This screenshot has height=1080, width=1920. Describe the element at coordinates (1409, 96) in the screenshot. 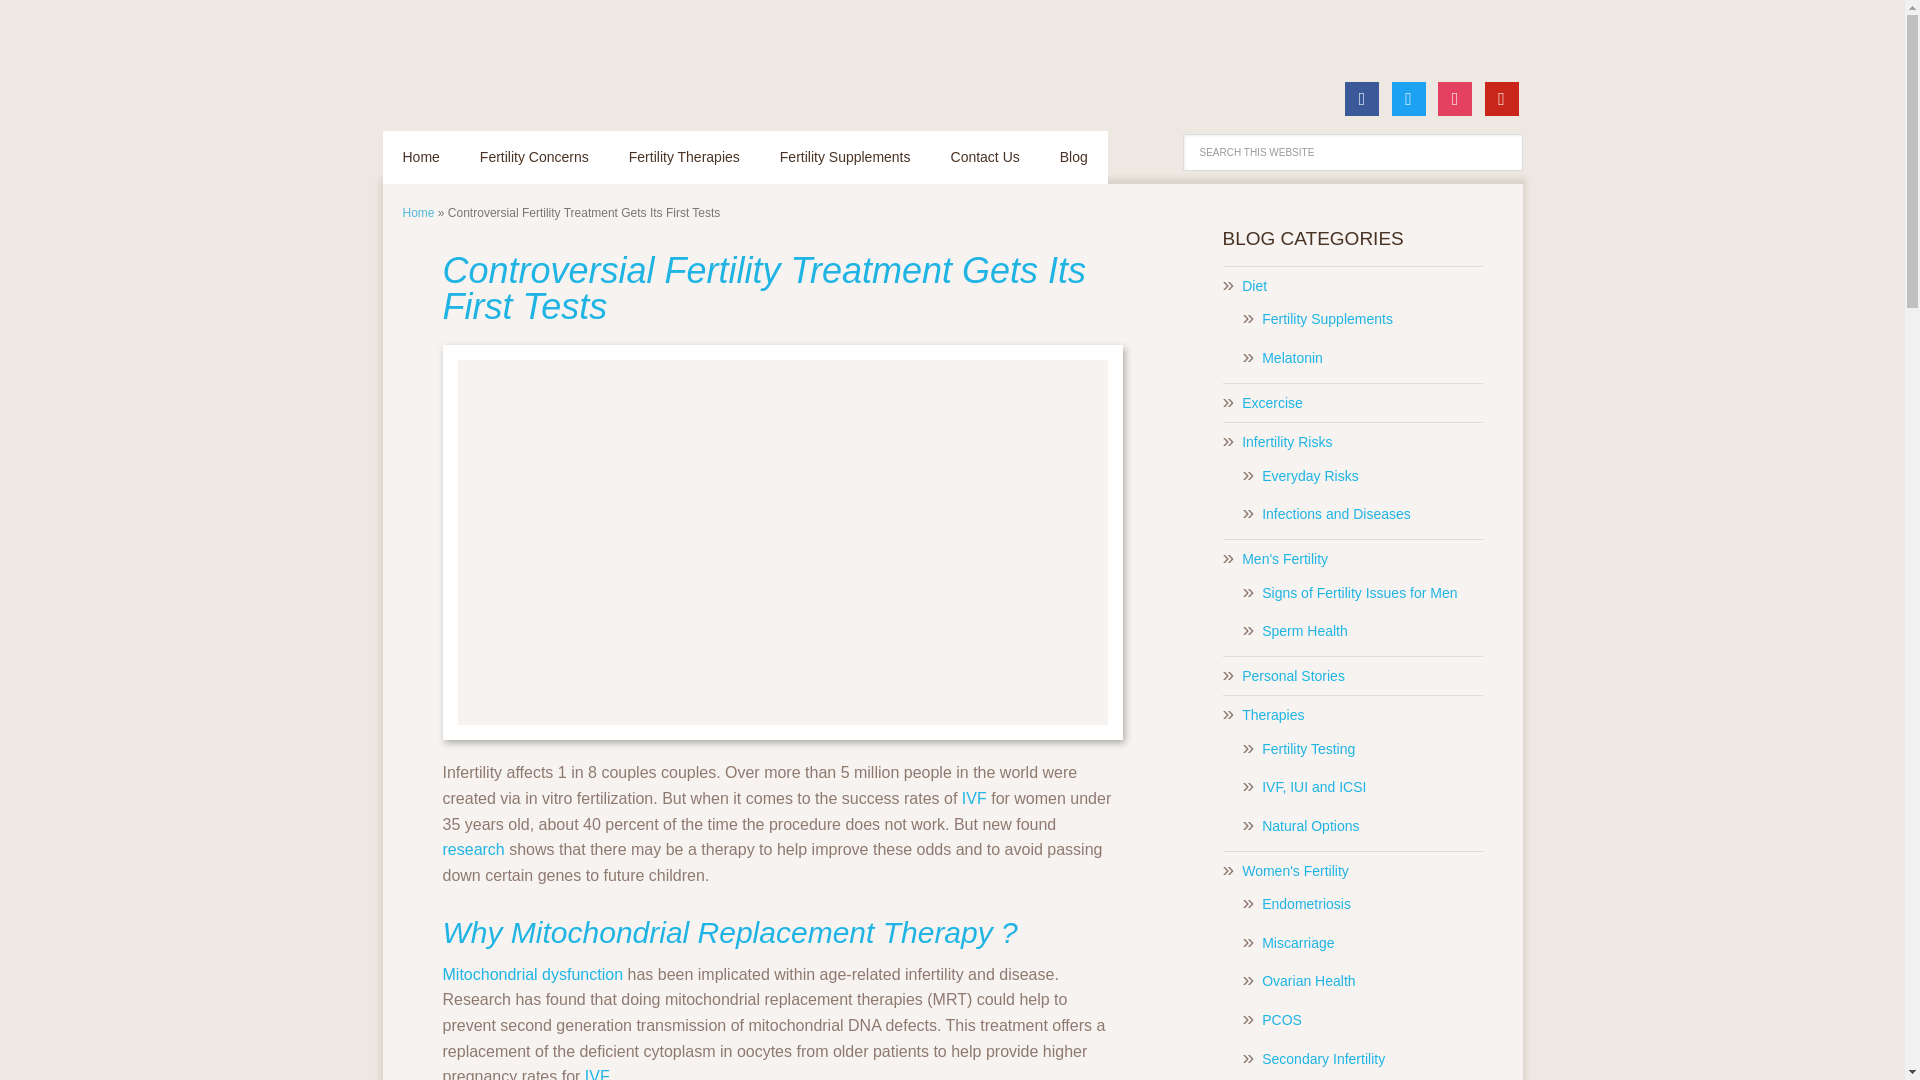

I see `Twitter` at that location.